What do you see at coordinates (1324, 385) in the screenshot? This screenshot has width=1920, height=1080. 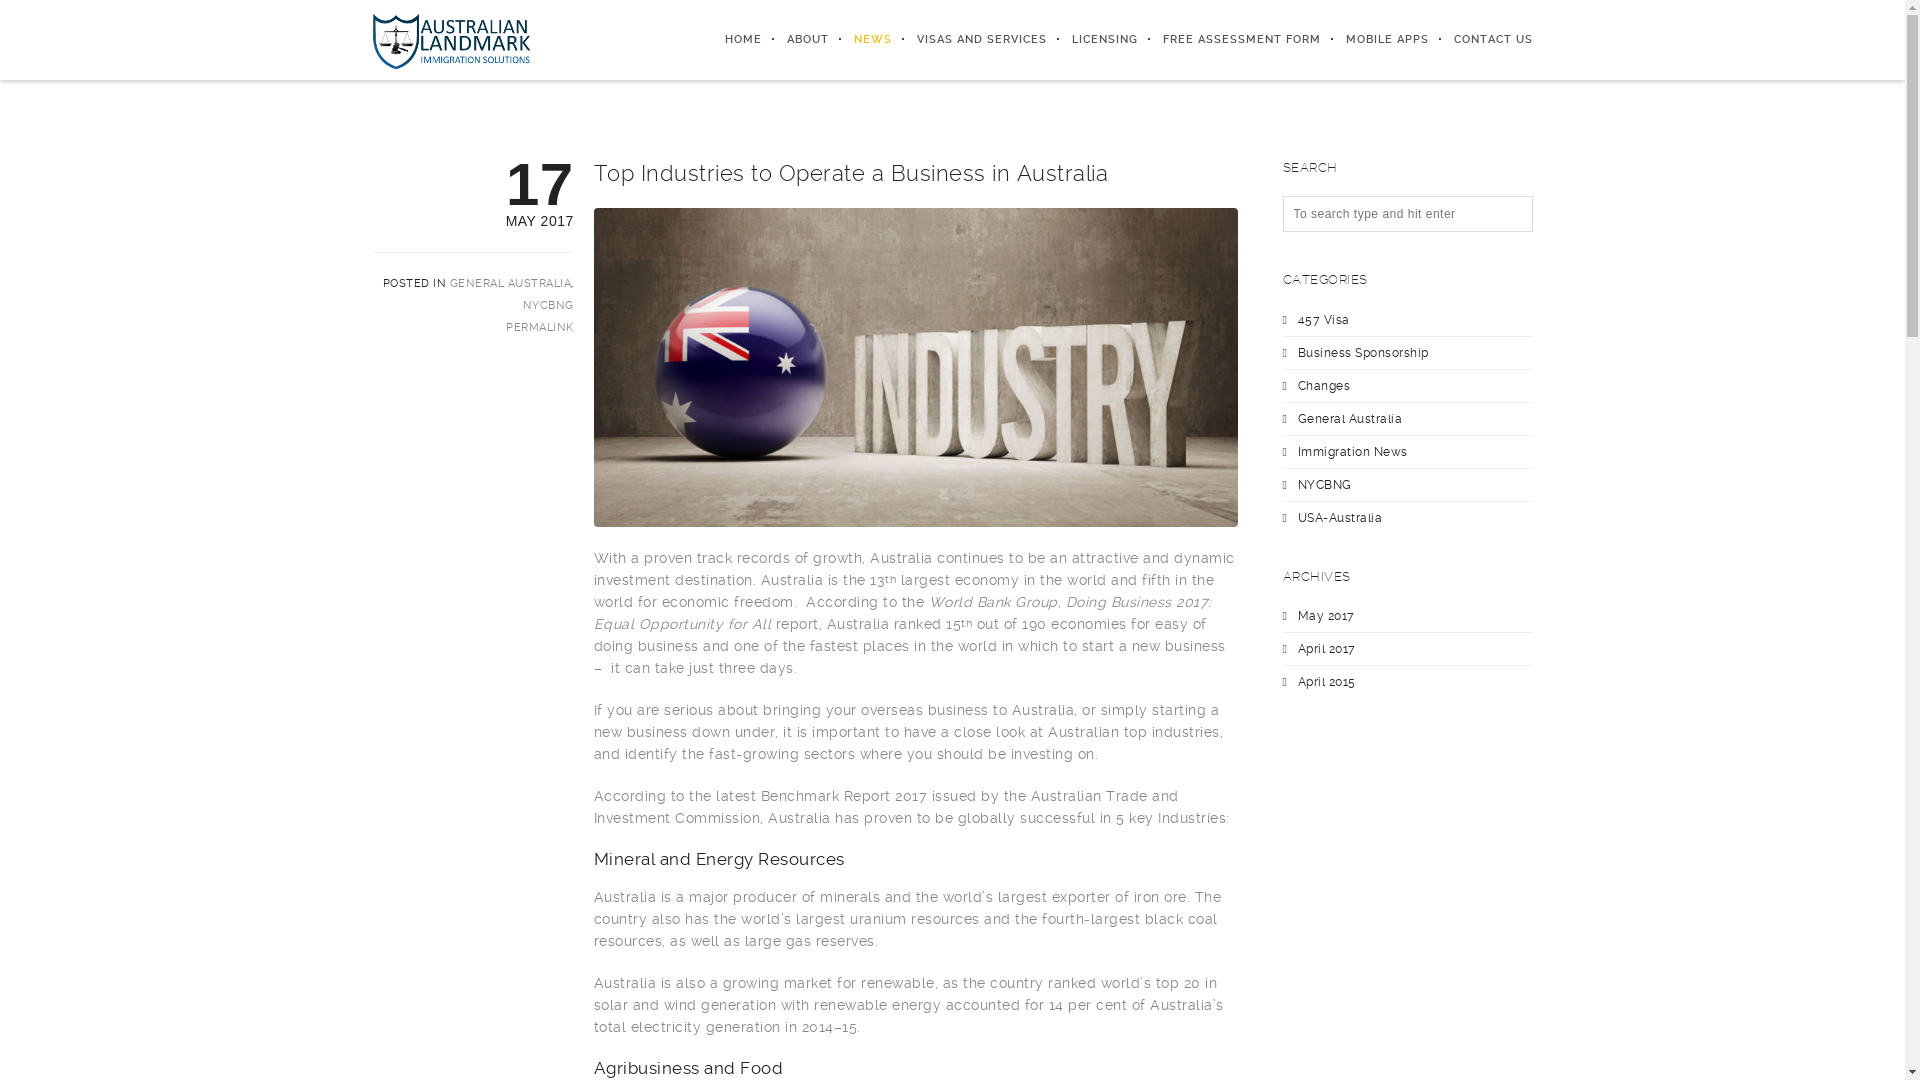 I see `Changes` at bounding box center [1324, 385].